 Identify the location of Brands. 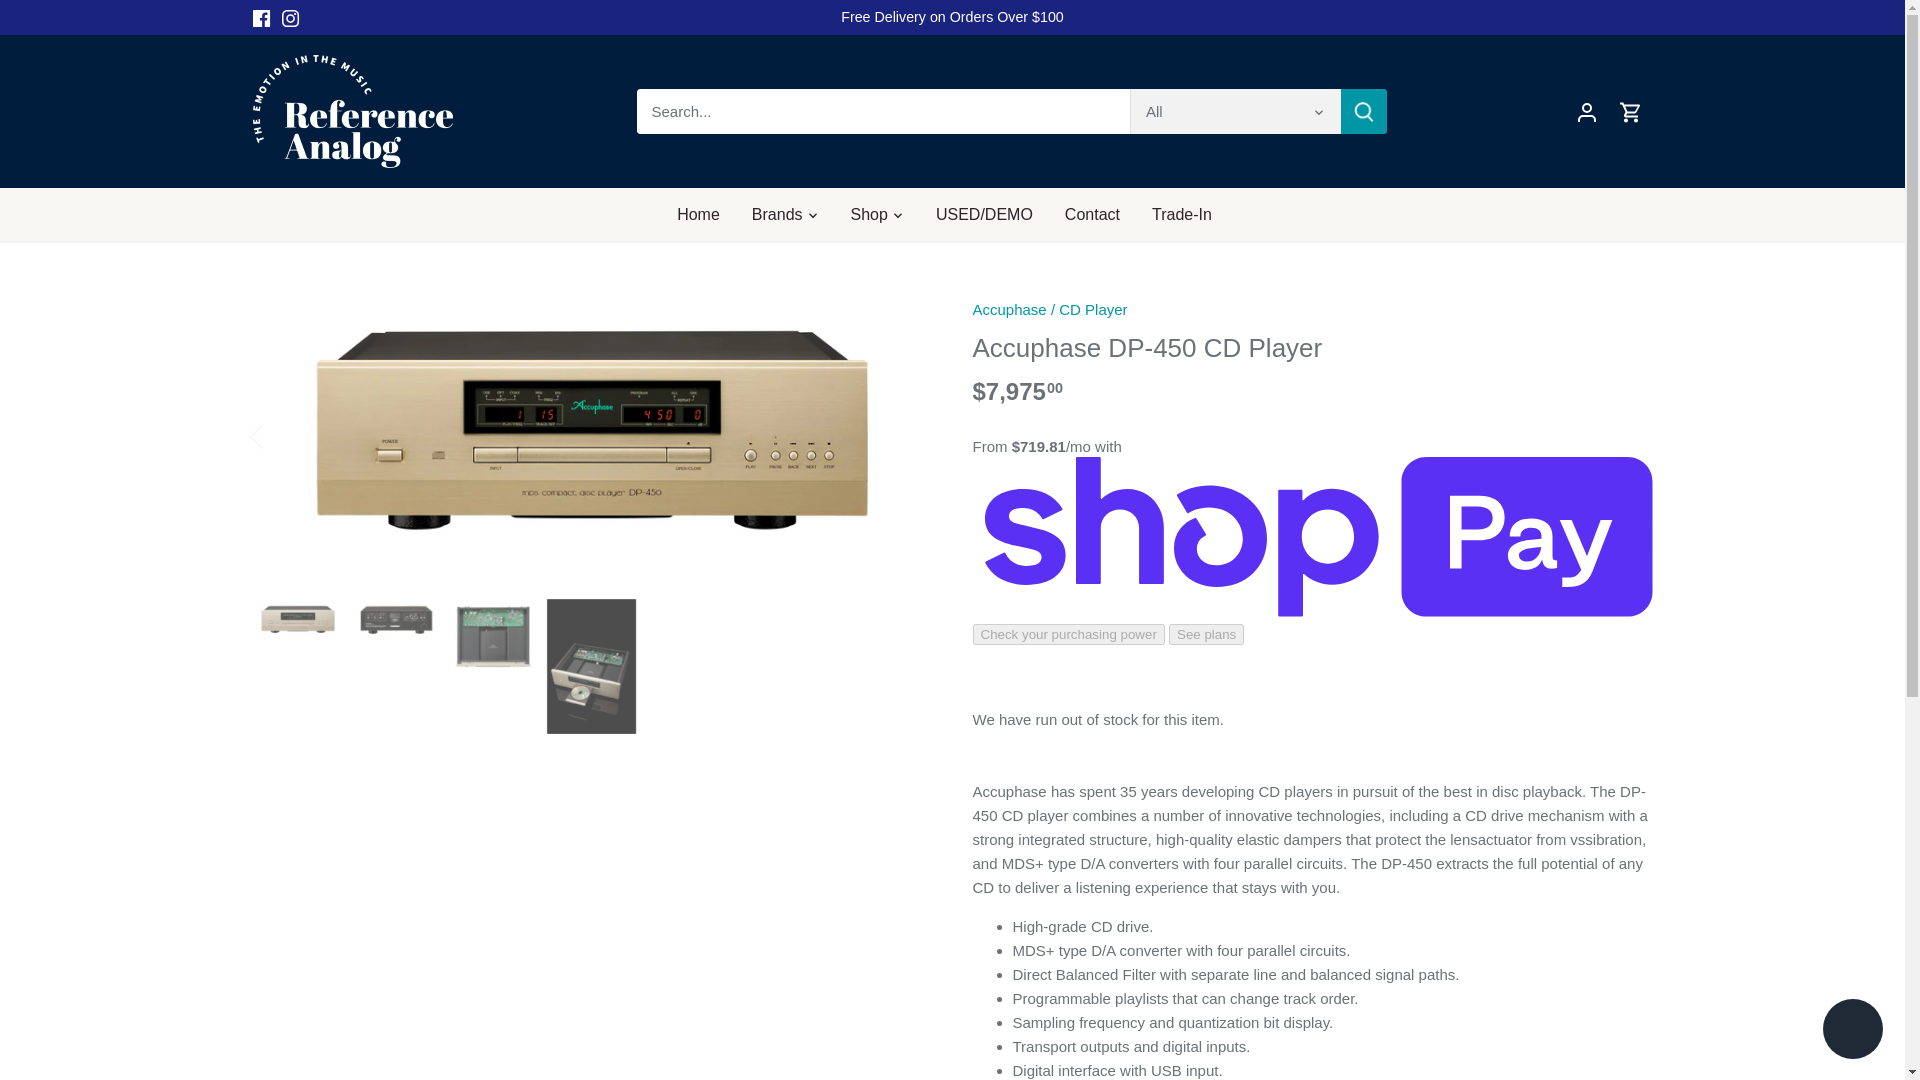
(777, 214).